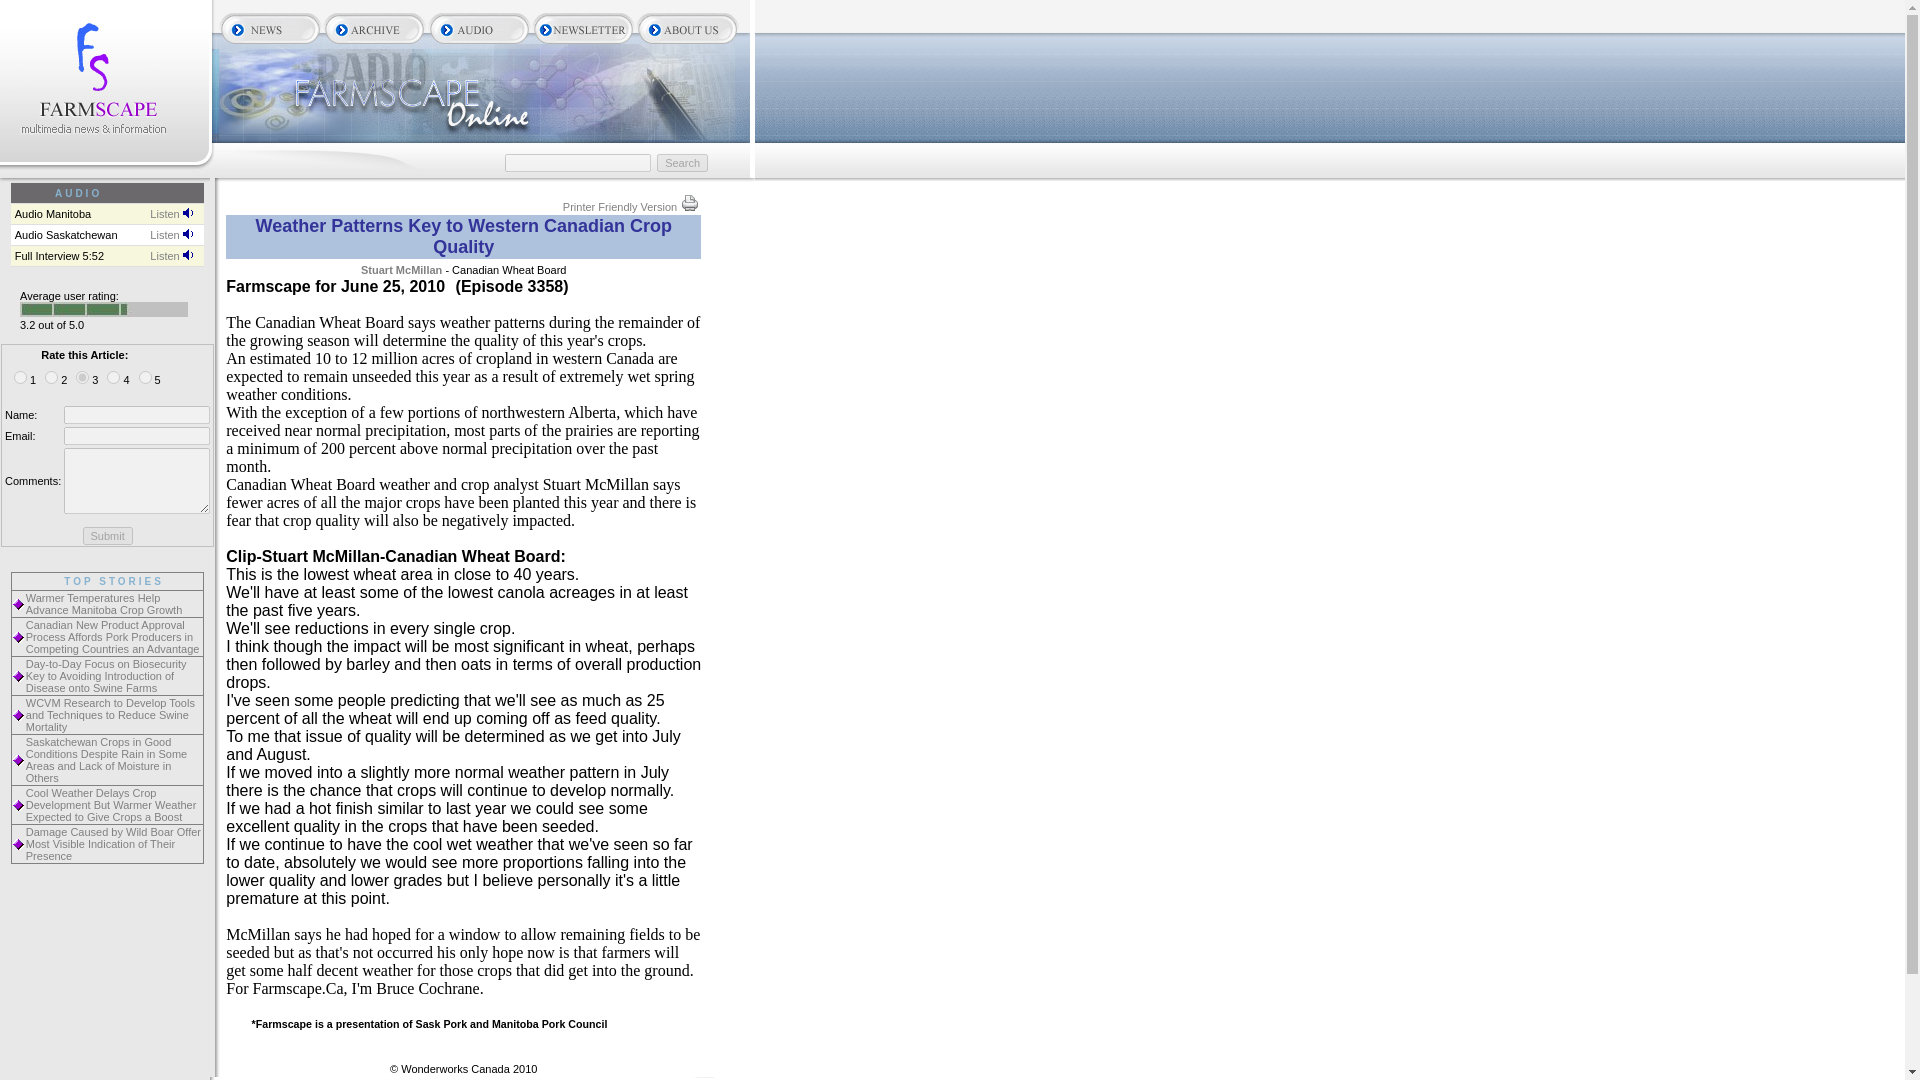 This screenshot has height=1080, width=1920. What do you see at coordinates (113, 378) in the screenshot?
I see `4` at bounding box center [113, 378].